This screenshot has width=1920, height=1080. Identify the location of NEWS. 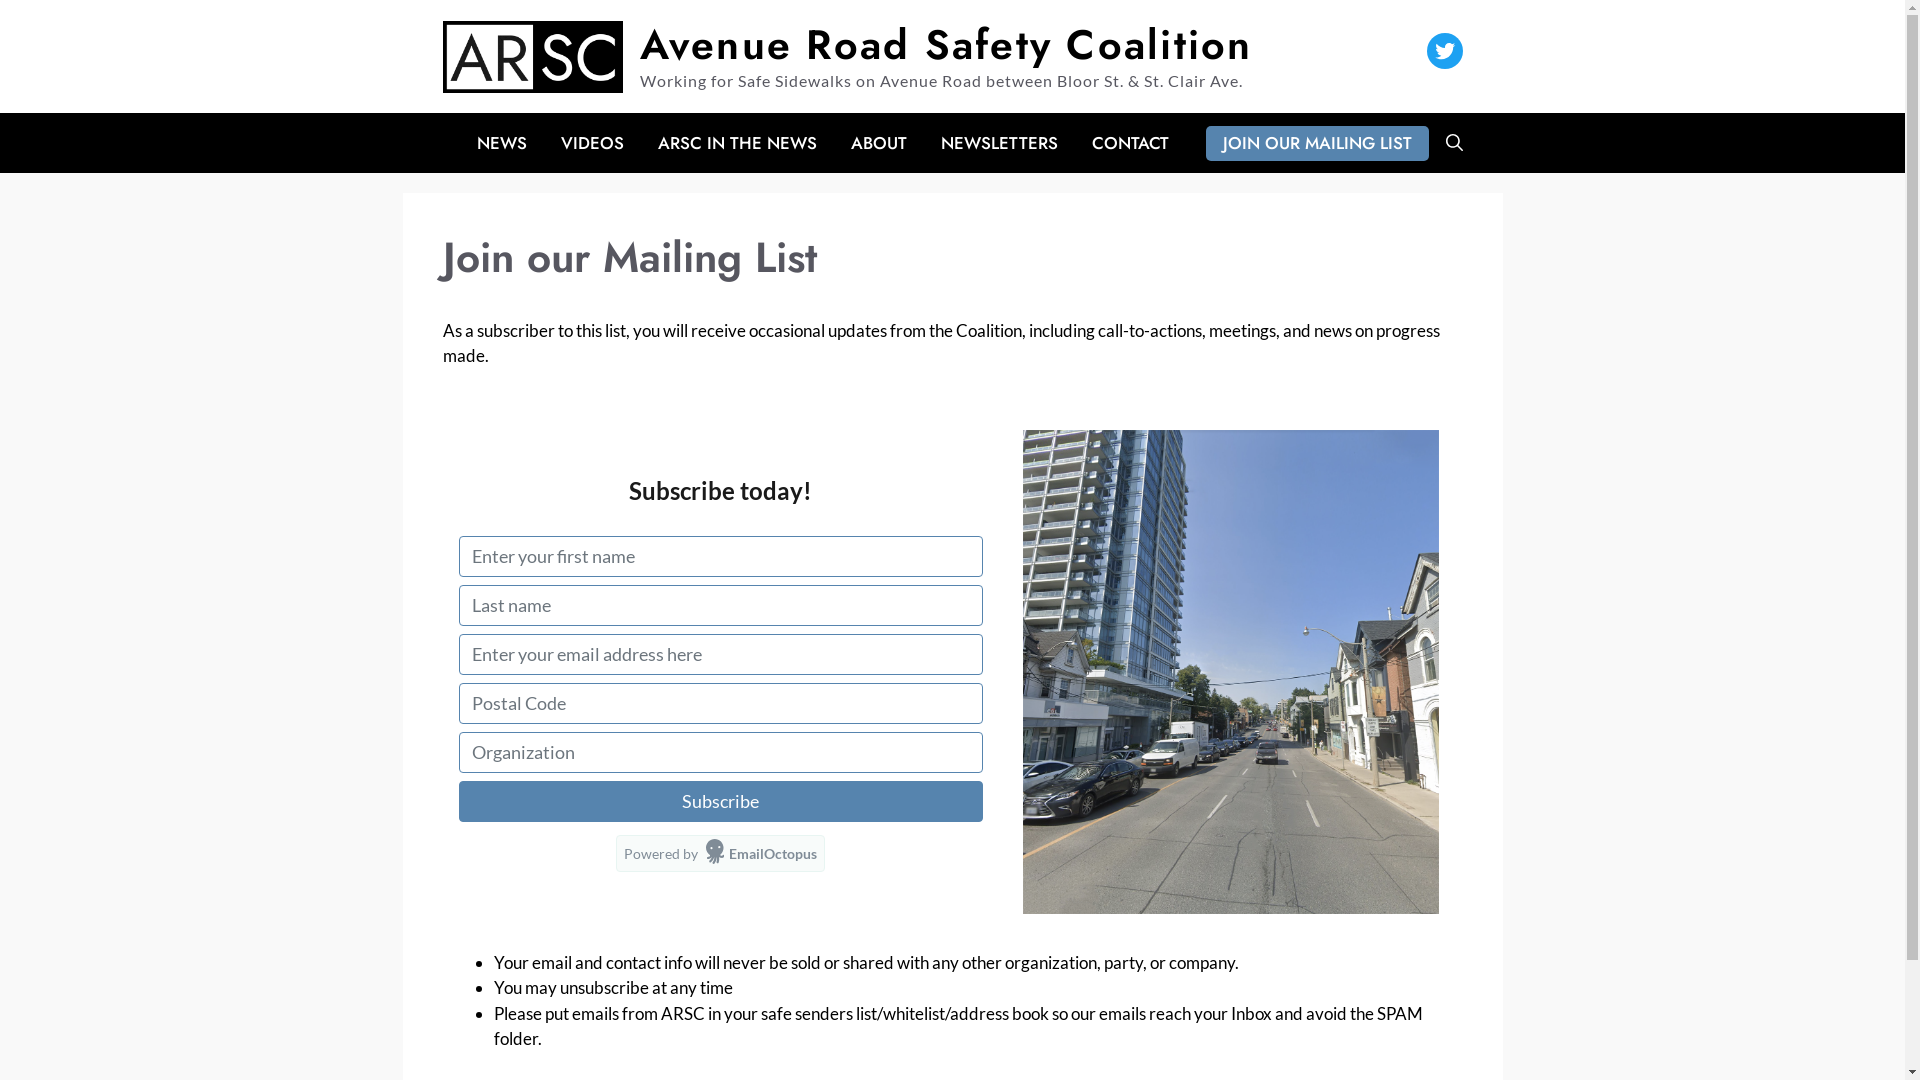
(502, 143).